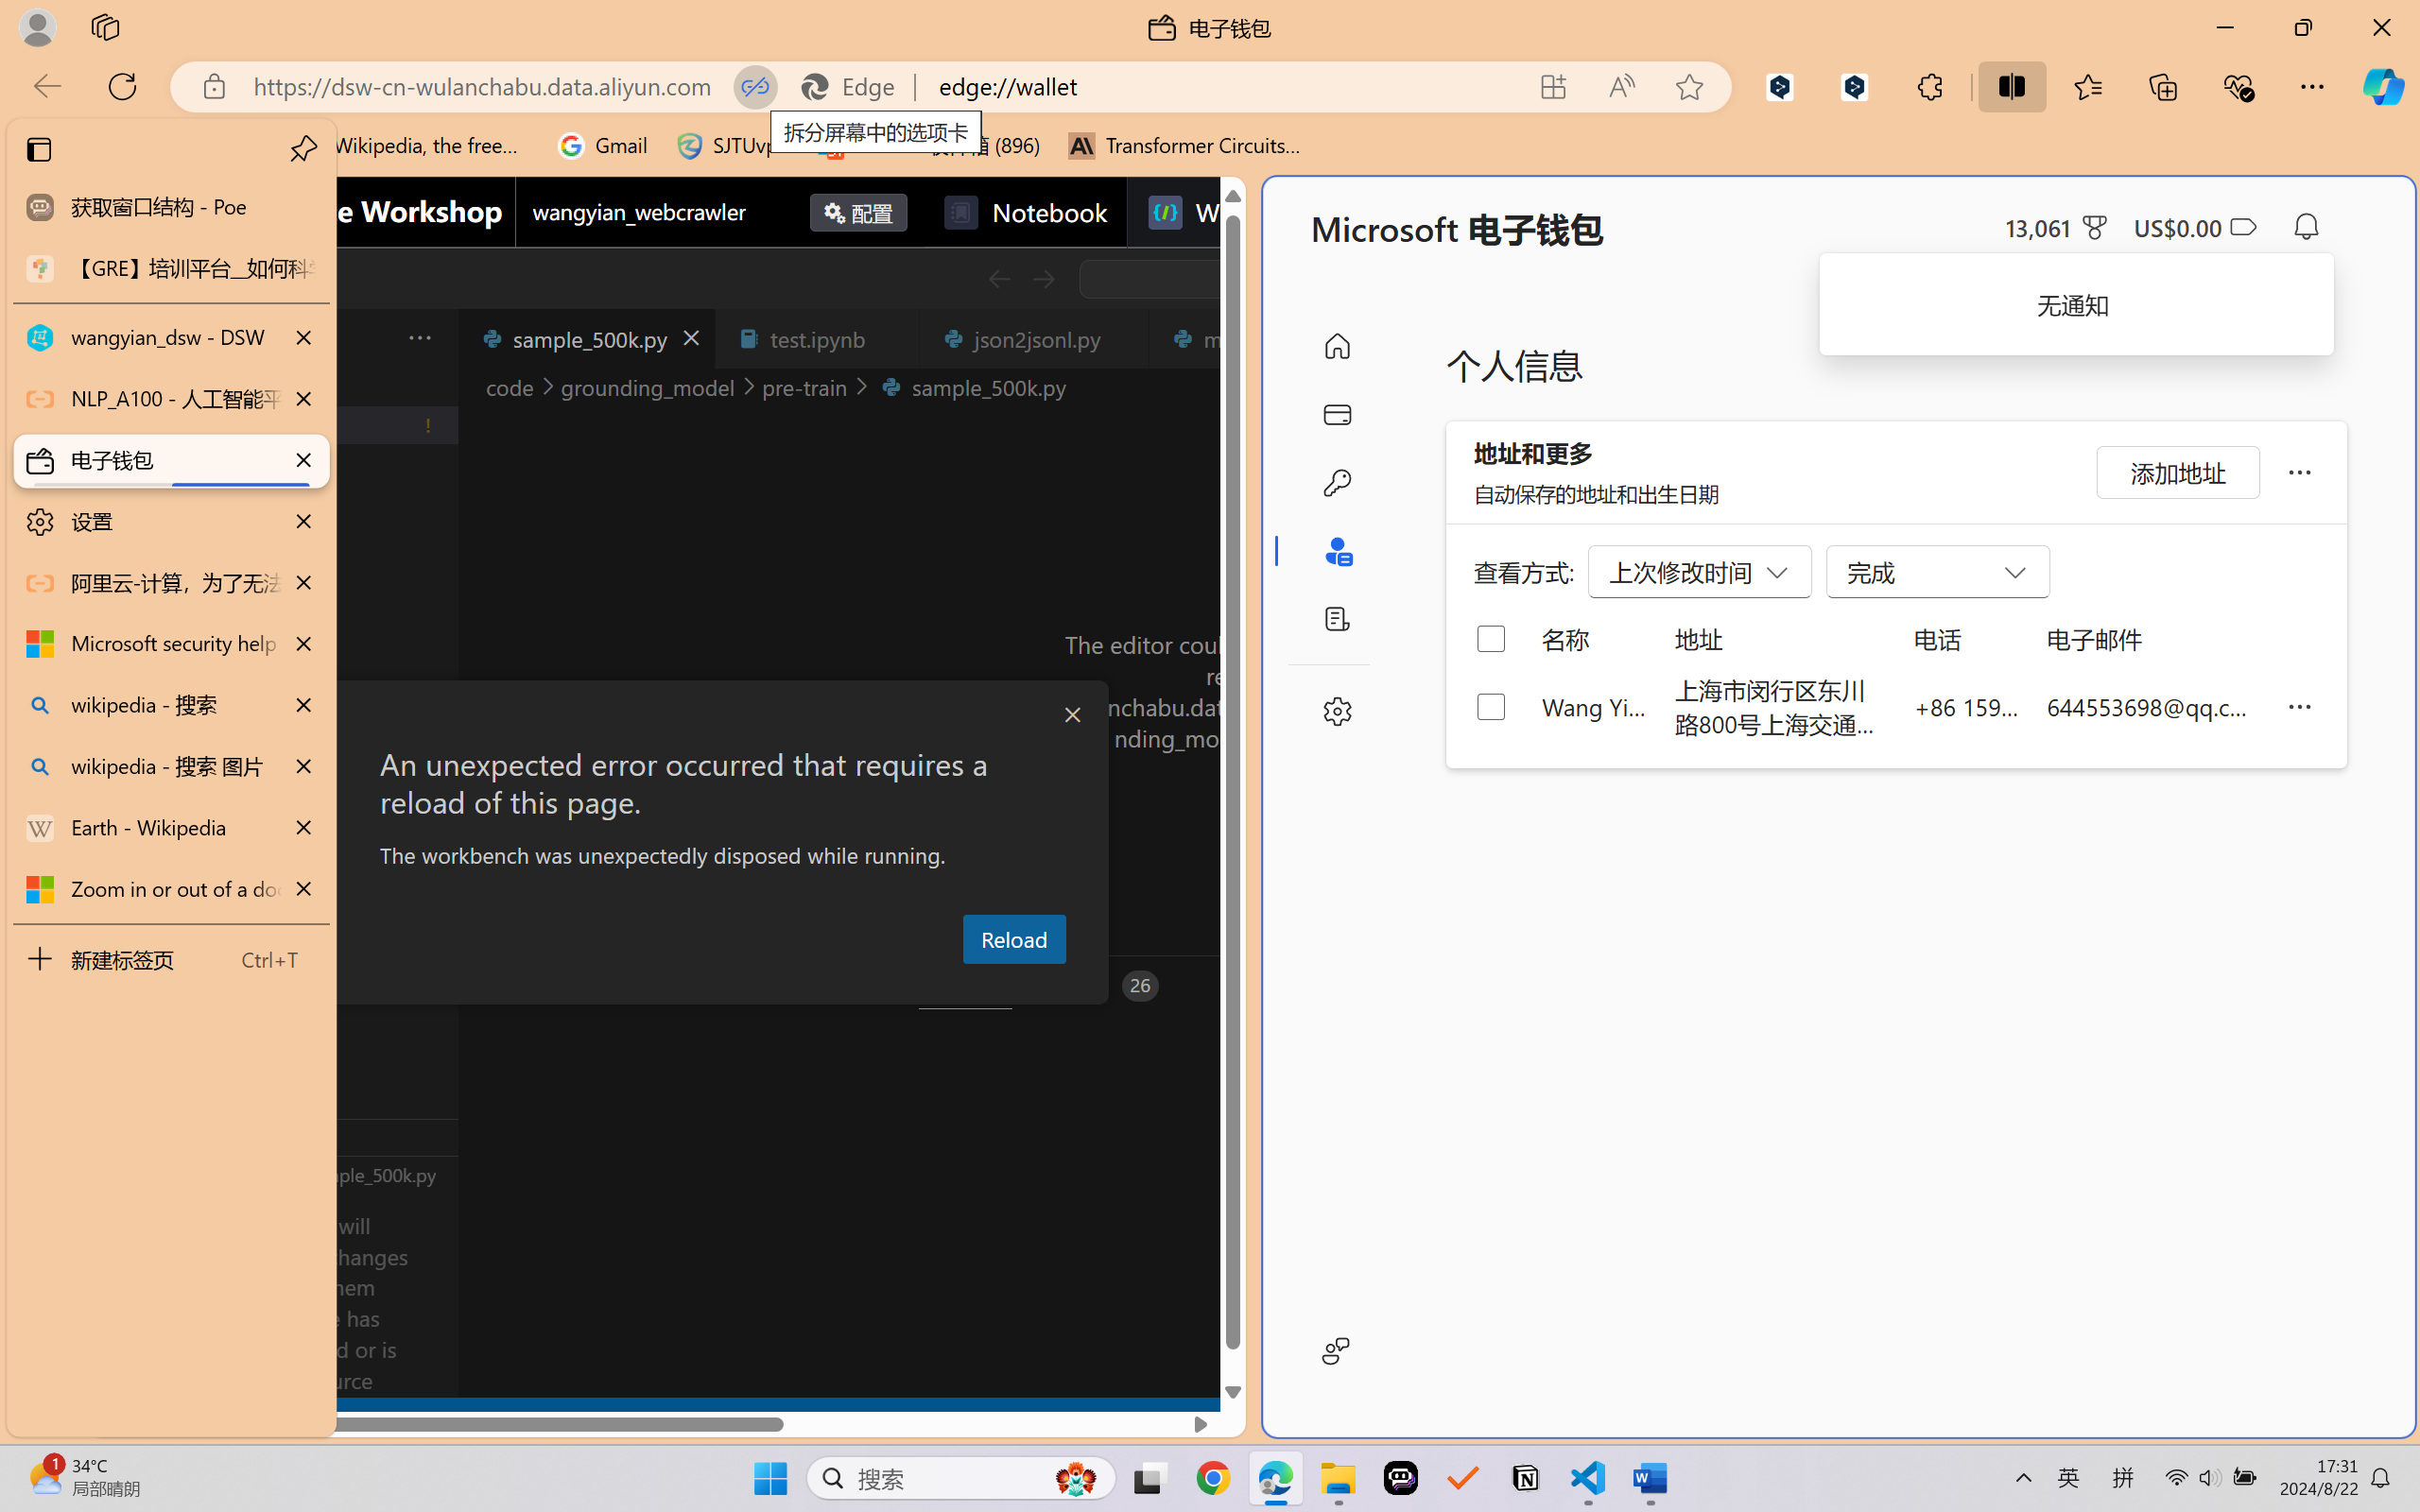 The height and width of the screenshot is (1512, 2420). What do you see at coordinates (658, 986) in the screenshot?
I see `Output (Ctrl+Shift+U)` at bounding box center [658, 986].